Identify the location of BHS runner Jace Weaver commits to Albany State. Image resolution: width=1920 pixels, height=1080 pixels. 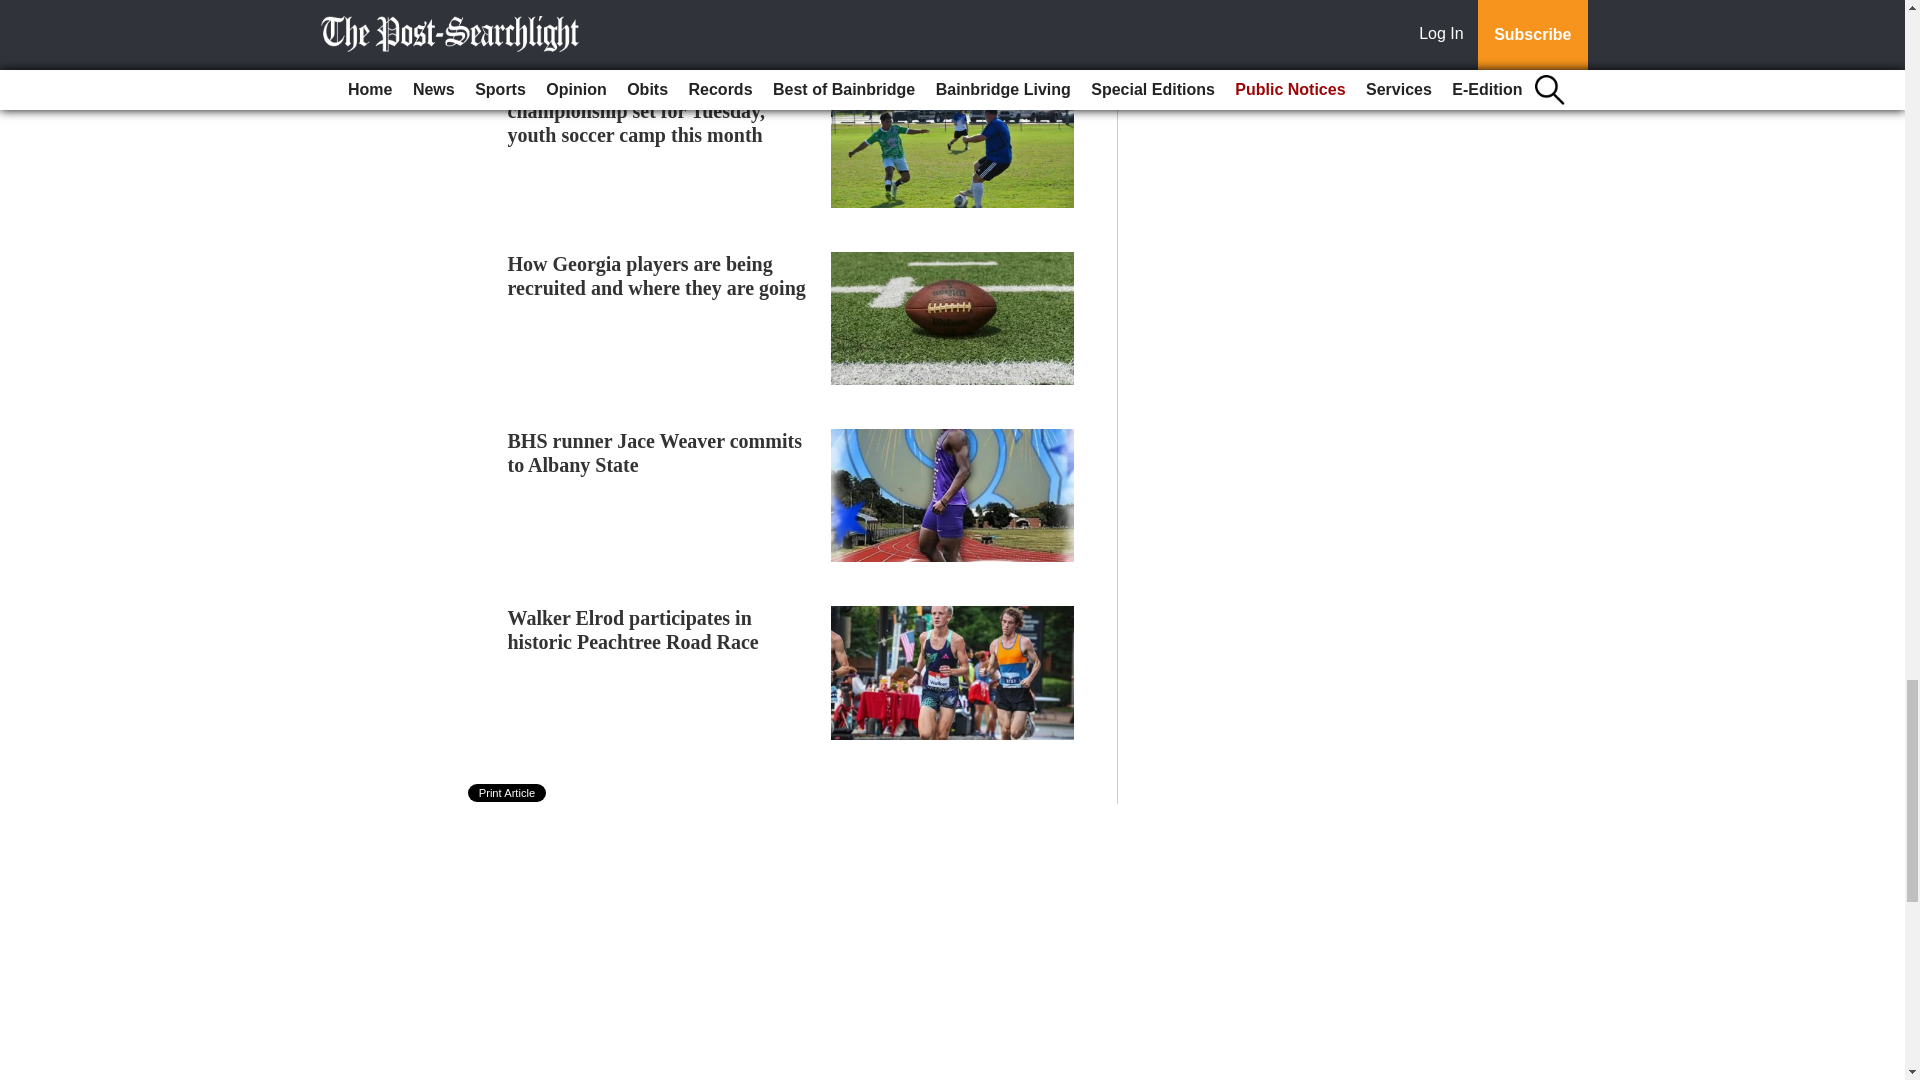
(655, 452).